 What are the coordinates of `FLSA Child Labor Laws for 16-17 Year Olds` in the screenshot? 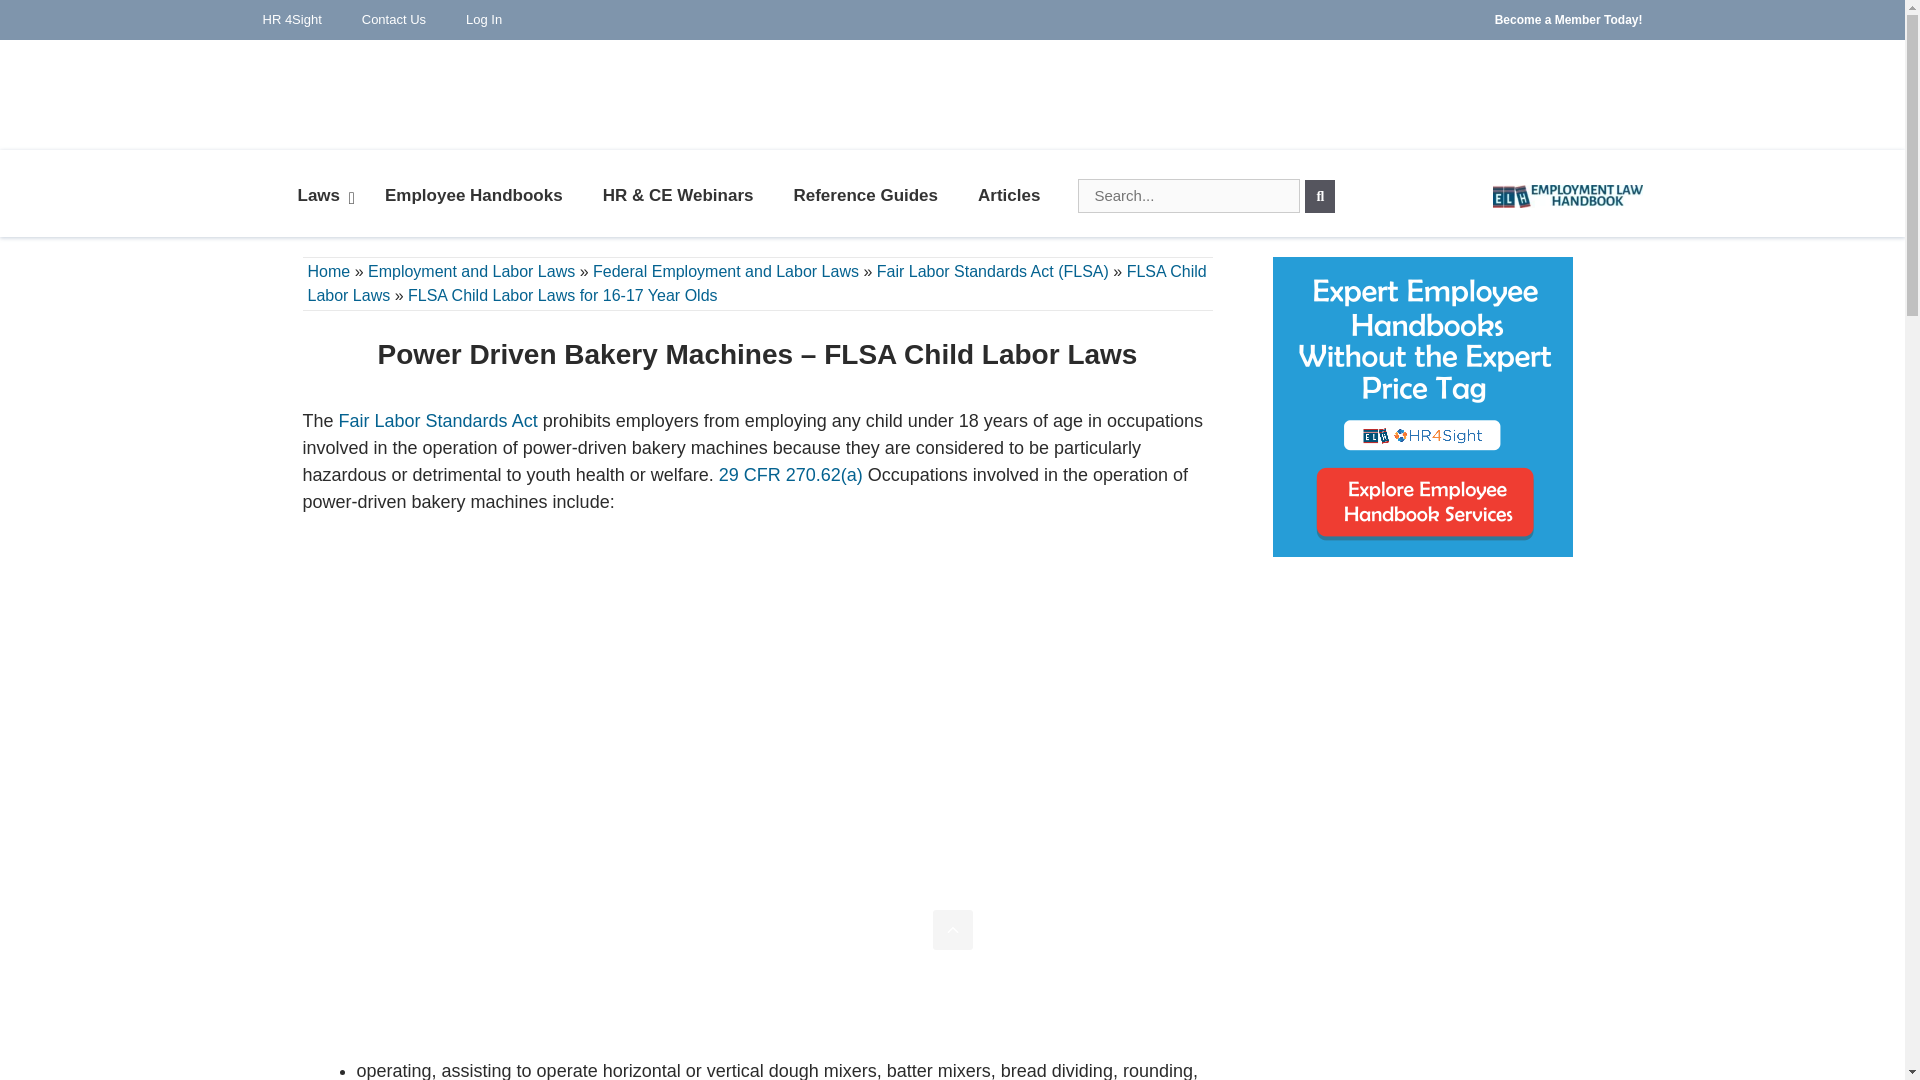 It's located at (562, 295).